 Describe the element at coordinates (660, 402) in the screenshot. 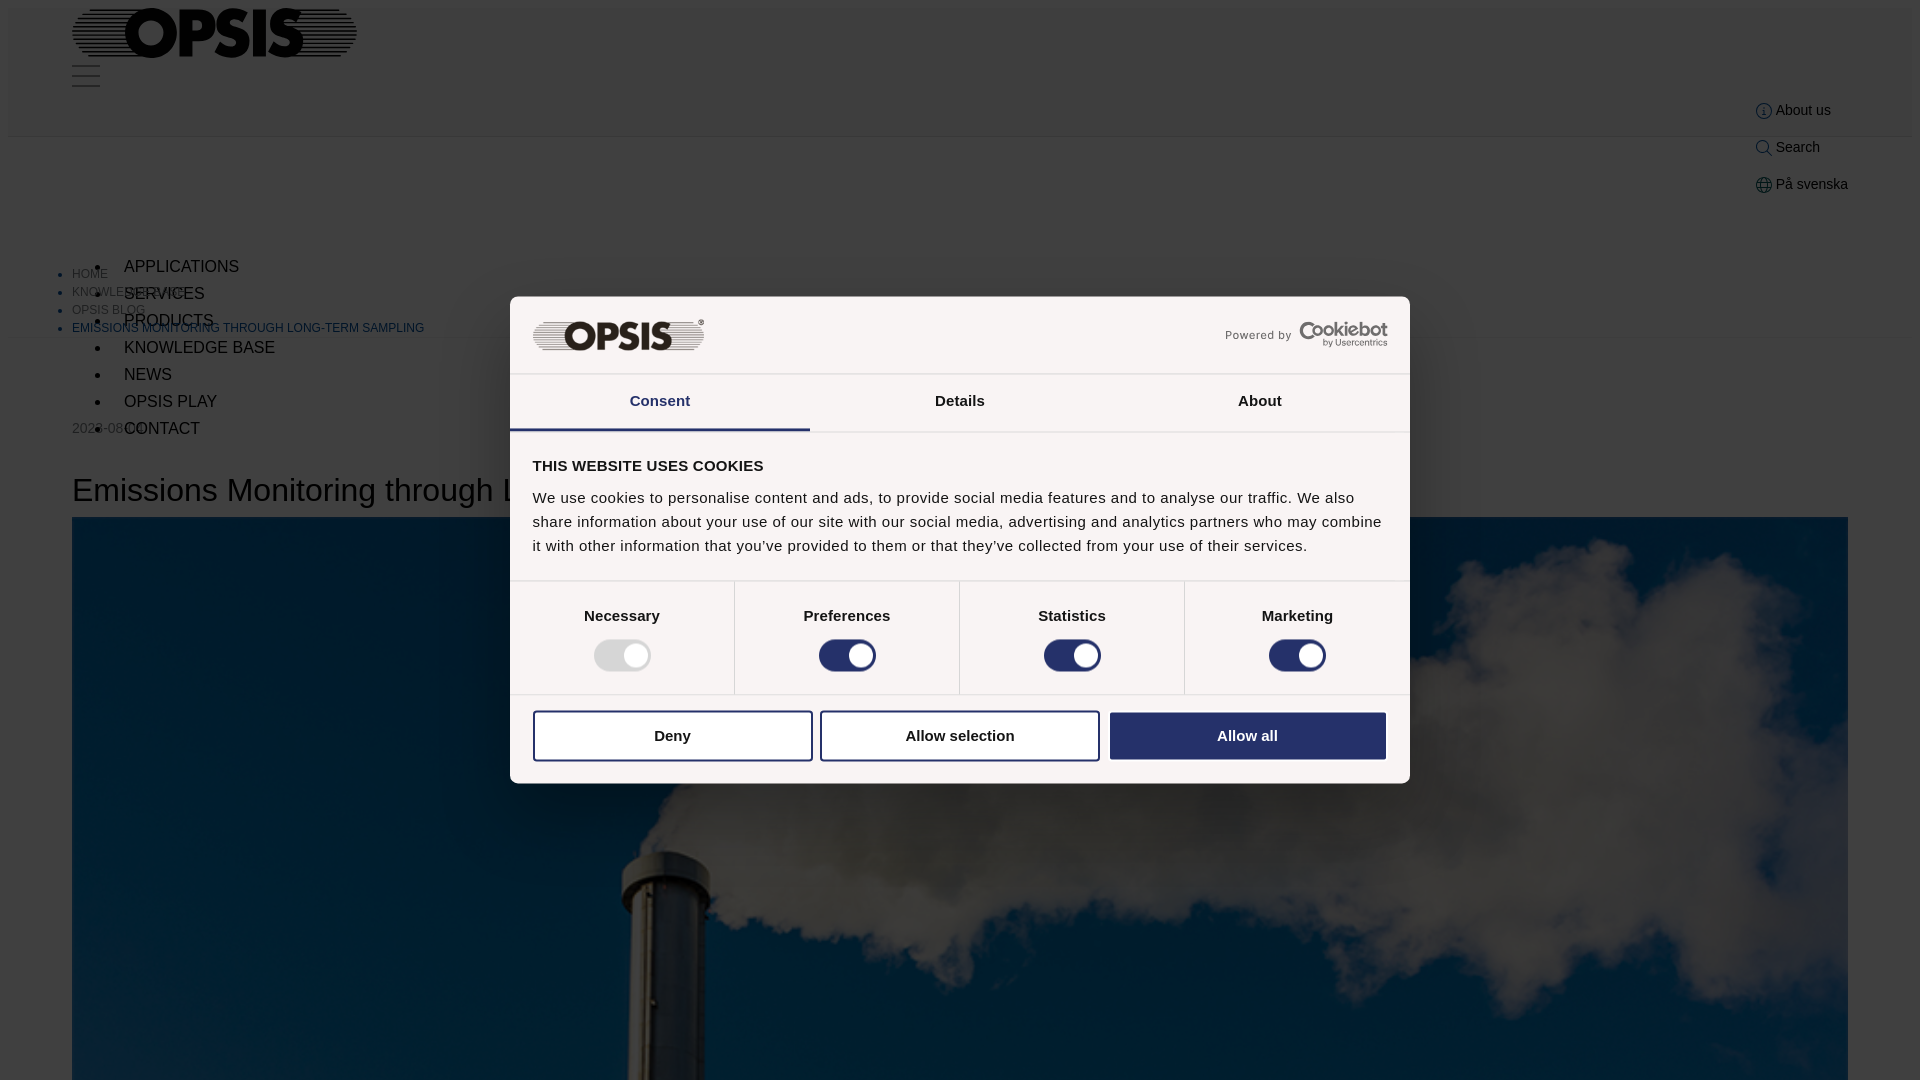

I see `Consent` at that location.